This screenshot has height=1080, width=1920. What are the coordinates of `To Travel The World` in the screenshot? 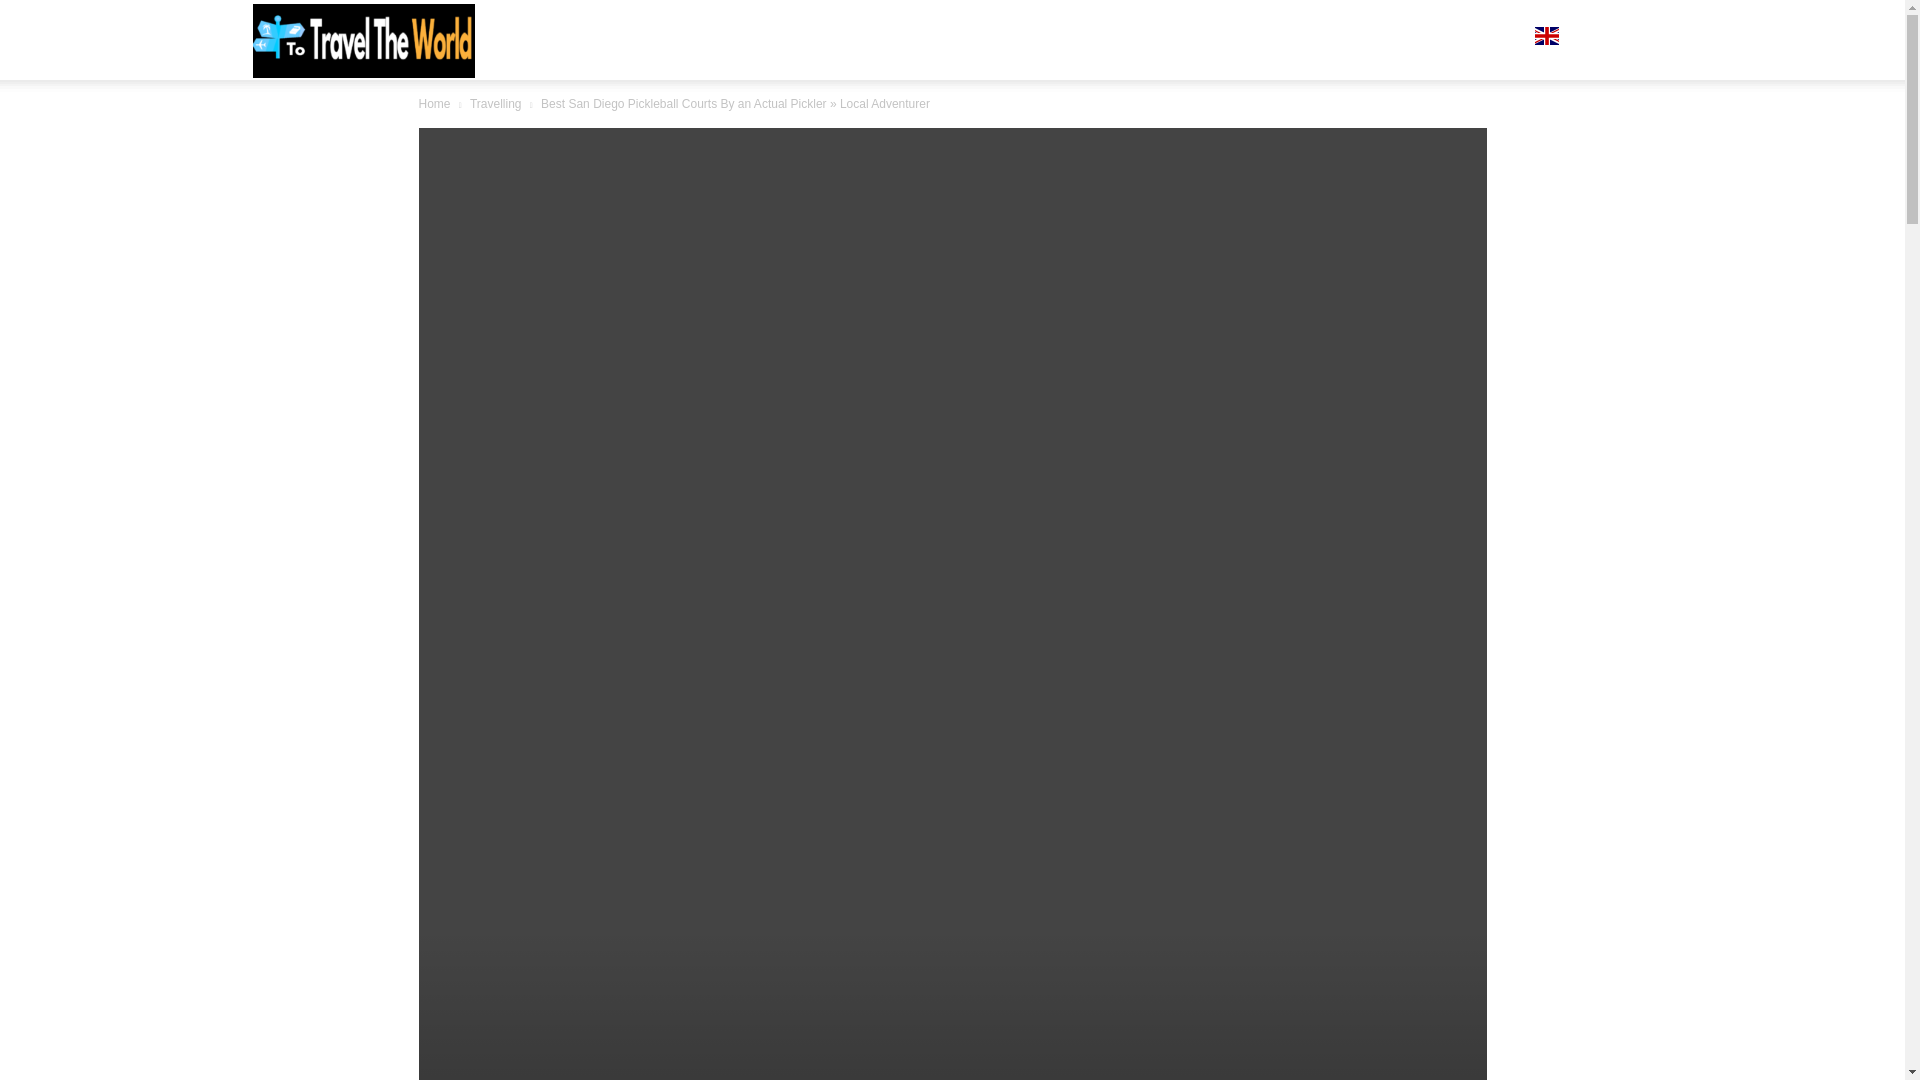 It's located at (362, 40).